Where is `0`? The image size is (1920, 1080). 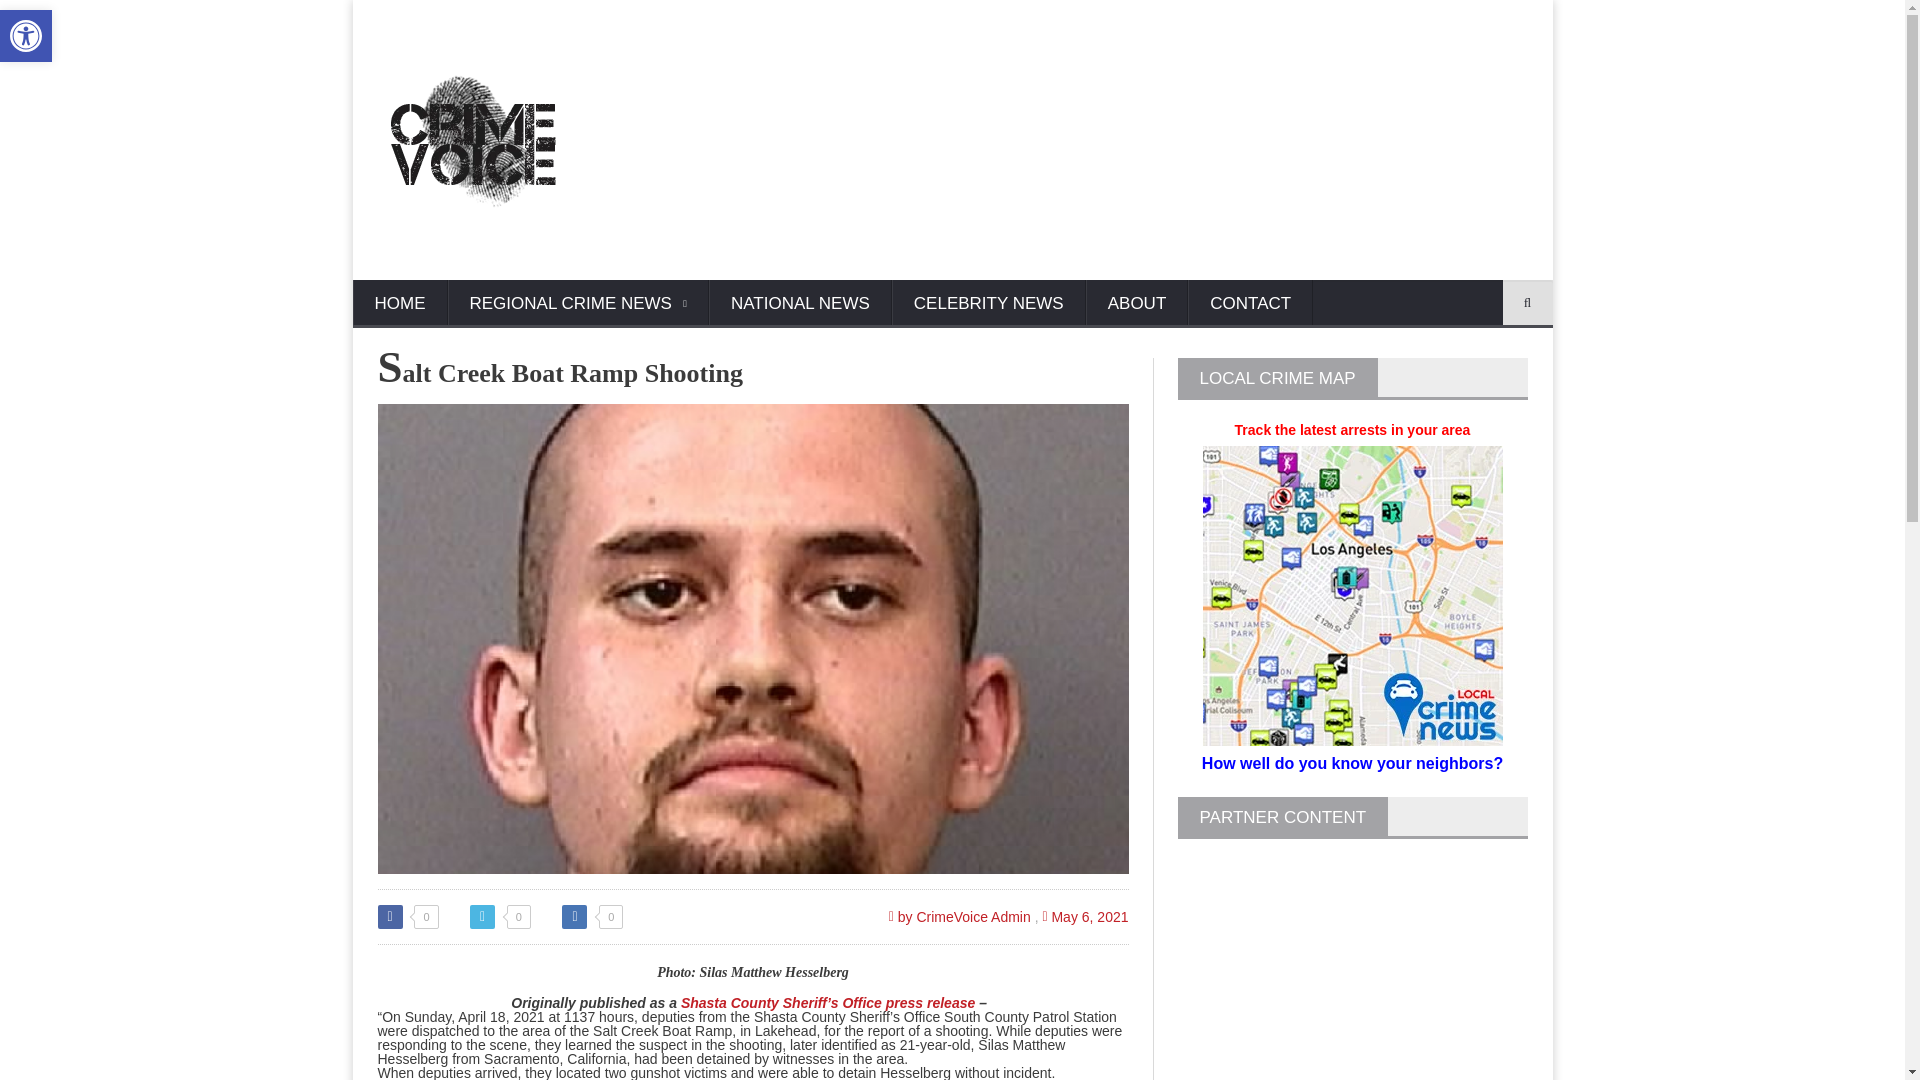 0 is located at coordinates (500, 916).